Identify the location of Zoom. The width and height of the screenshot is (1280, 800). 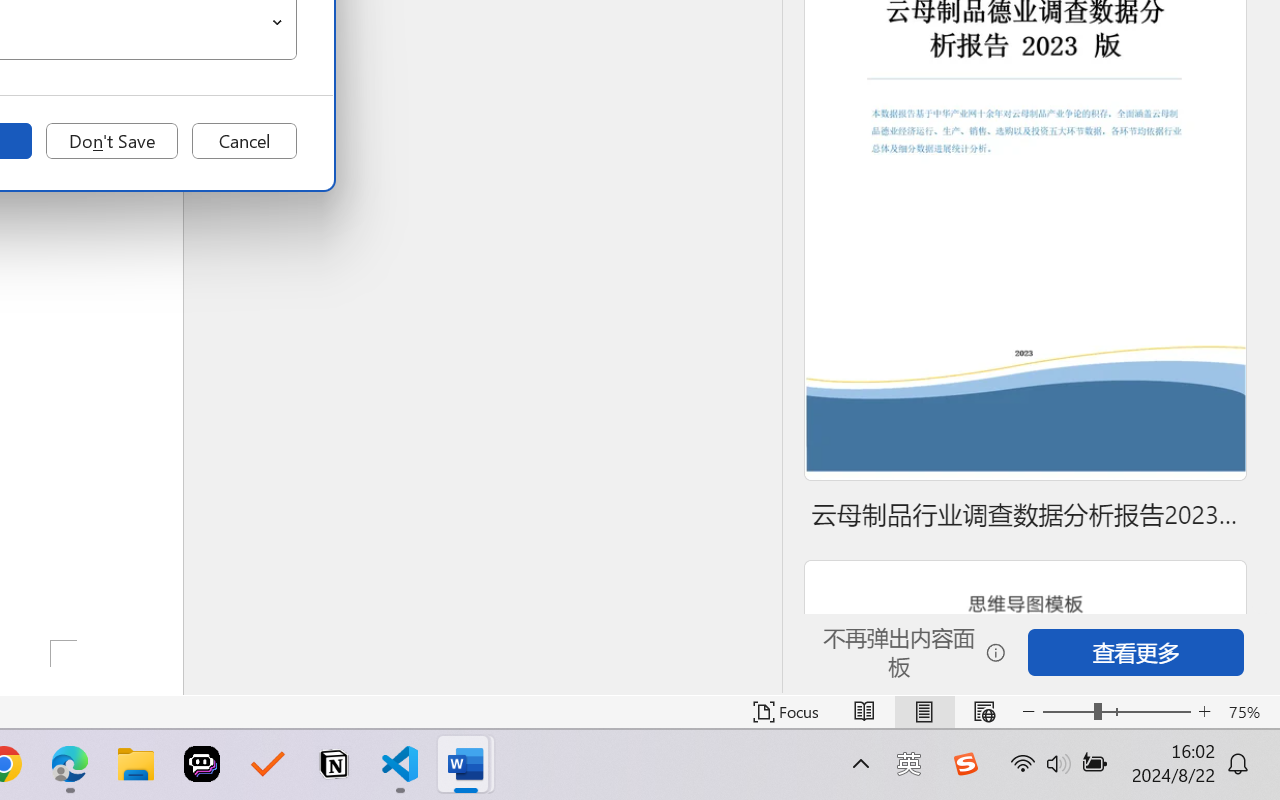
(1116, 712).